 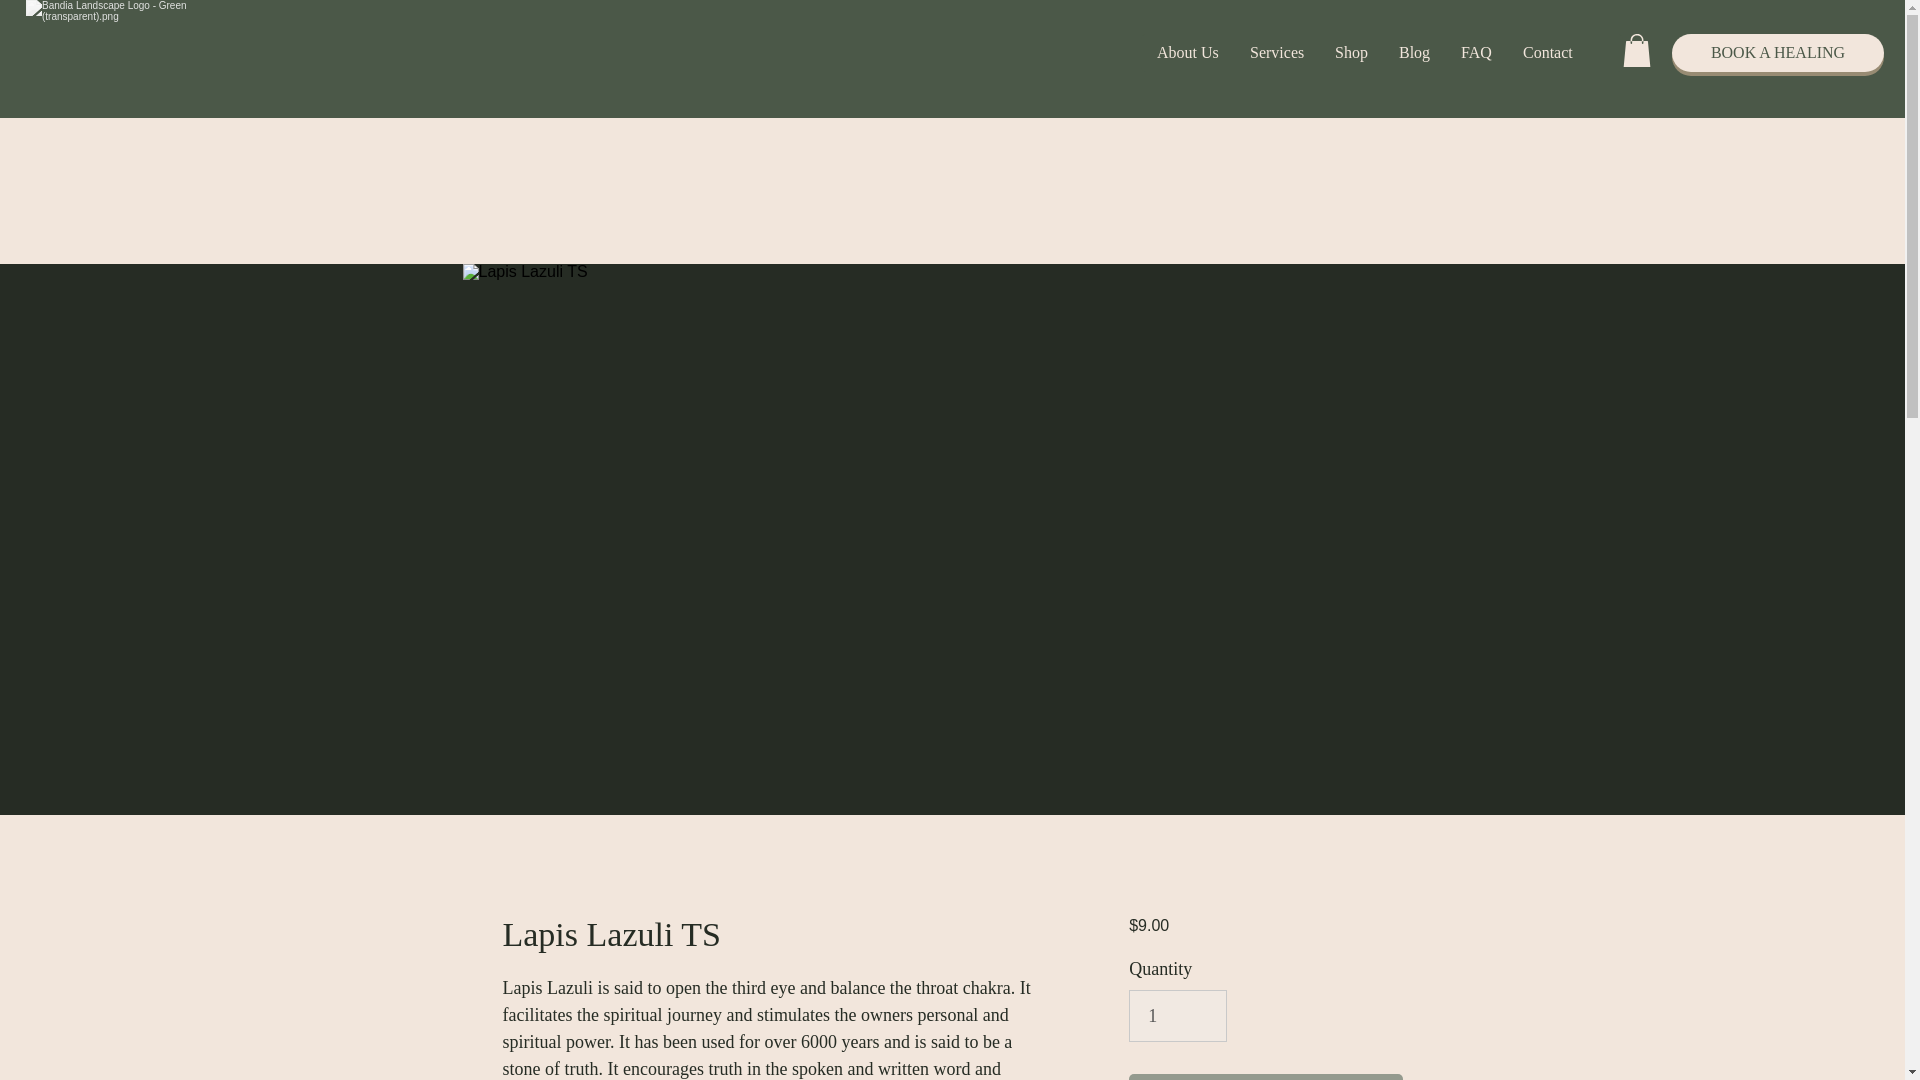 I want to click on BOOK A HEALING, so click(x=1778, y=52).